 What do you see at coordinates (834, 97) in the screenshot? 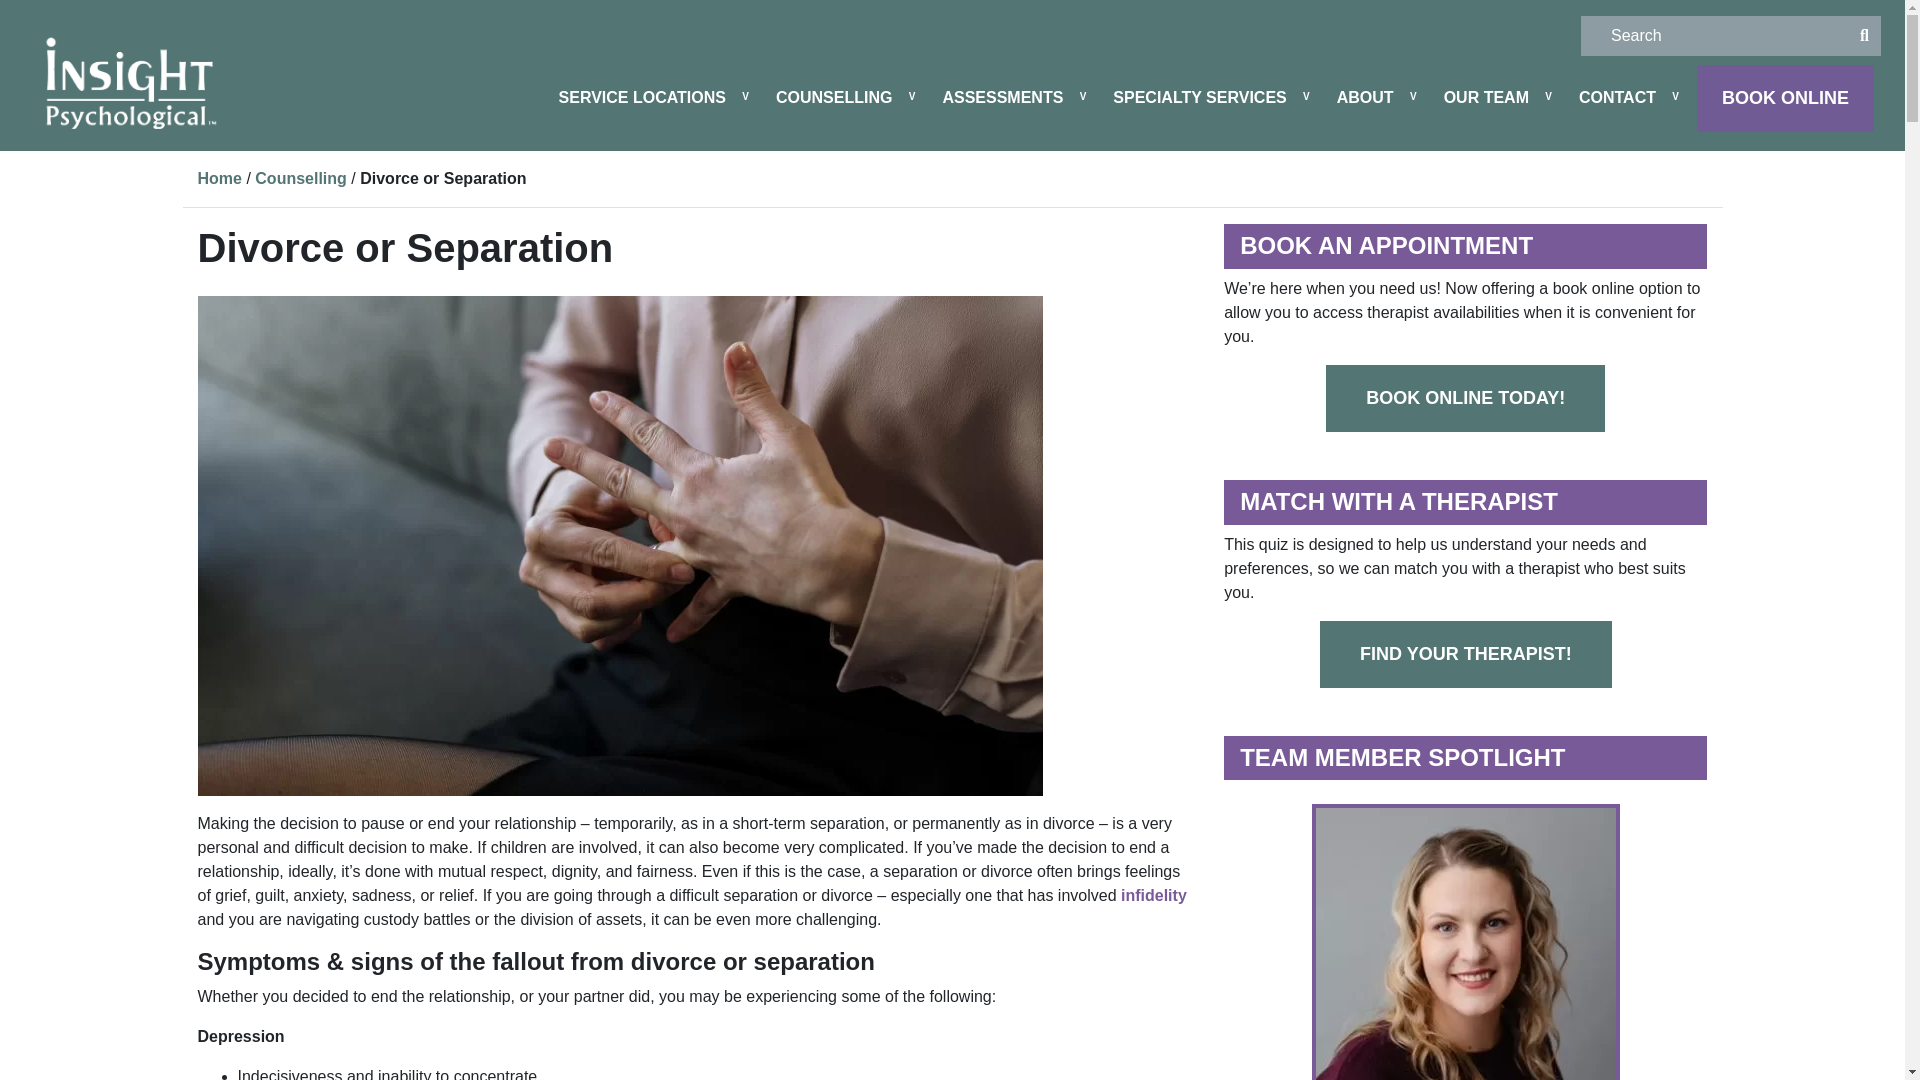
I see `COUNSELLING` at bounding box center [834, 97].